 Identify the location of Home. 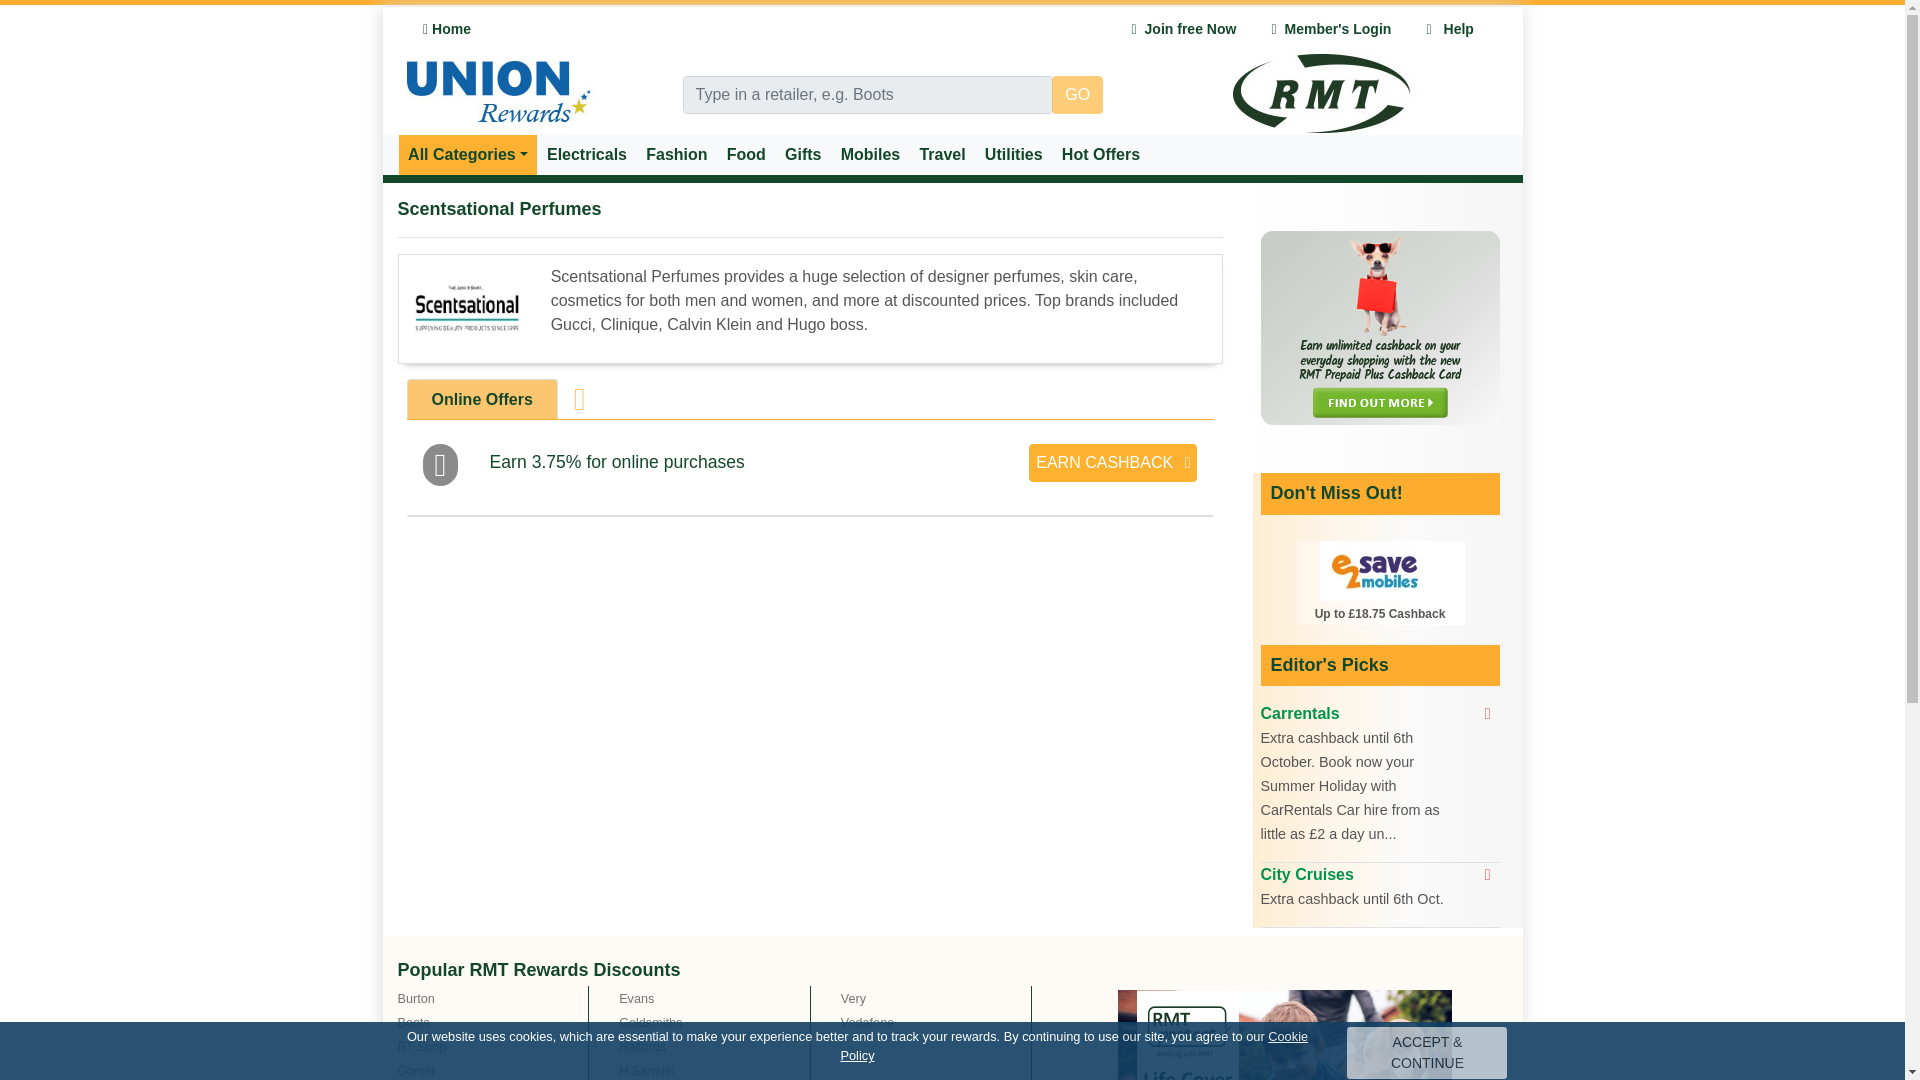
(448, 28).